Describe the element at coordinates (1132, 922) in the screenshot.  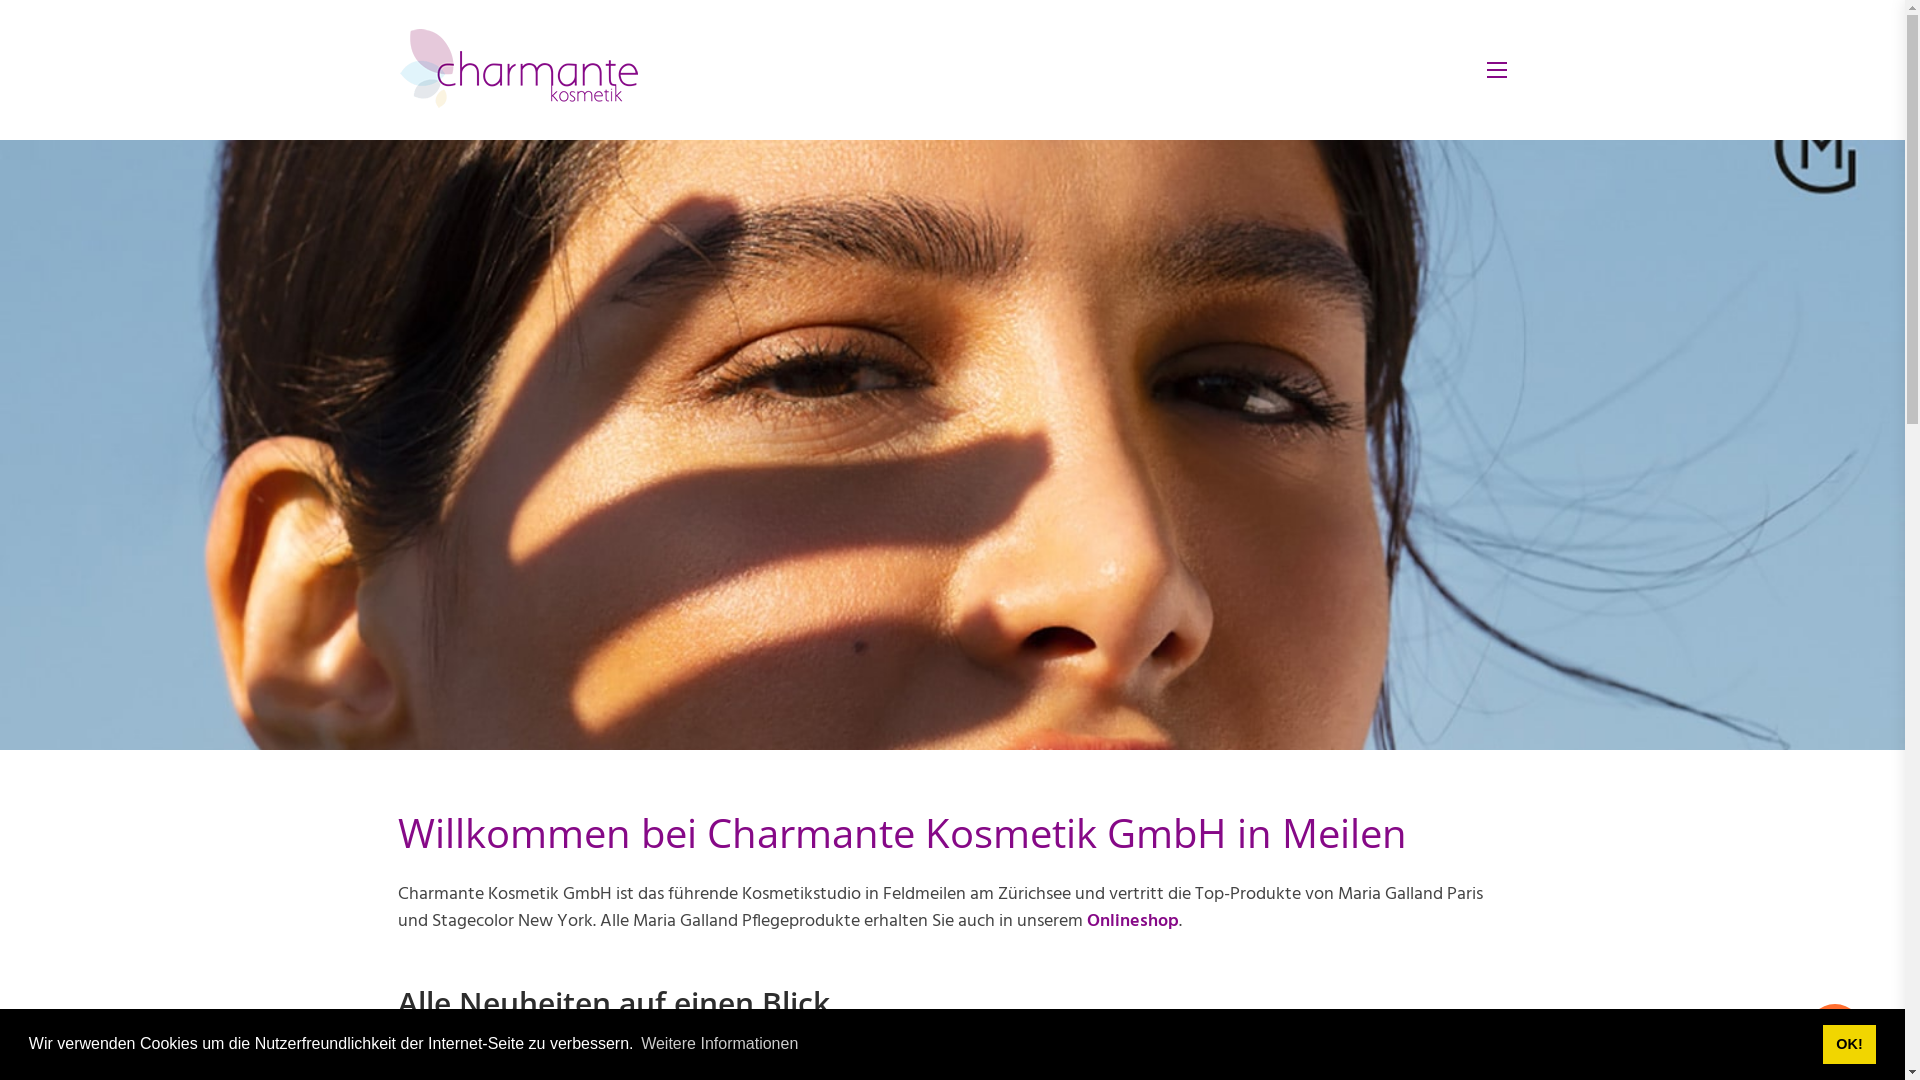
I see `Onlineshop` at that location.